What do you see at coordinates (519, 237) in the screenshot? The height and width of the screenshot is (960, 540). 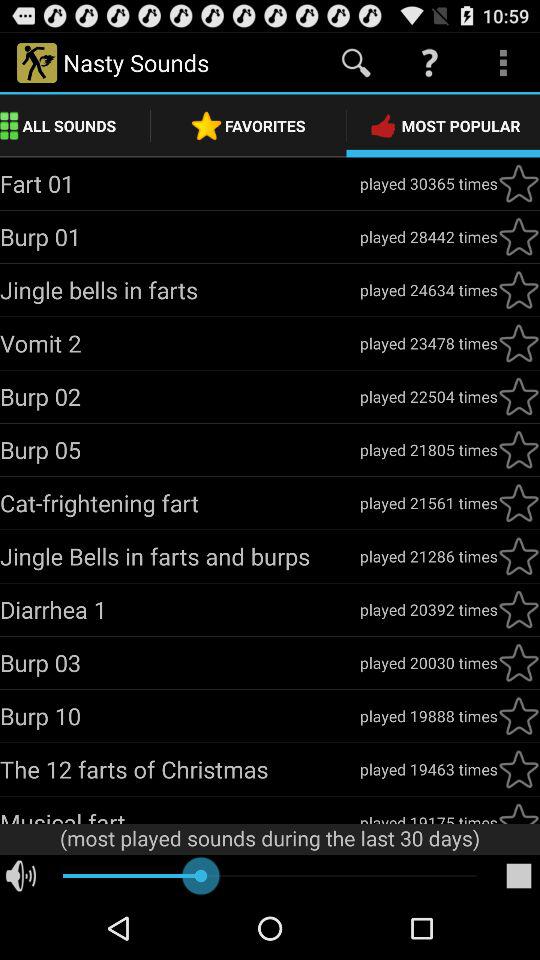 I see `click to favorites option` at bounding box center [519, 237].